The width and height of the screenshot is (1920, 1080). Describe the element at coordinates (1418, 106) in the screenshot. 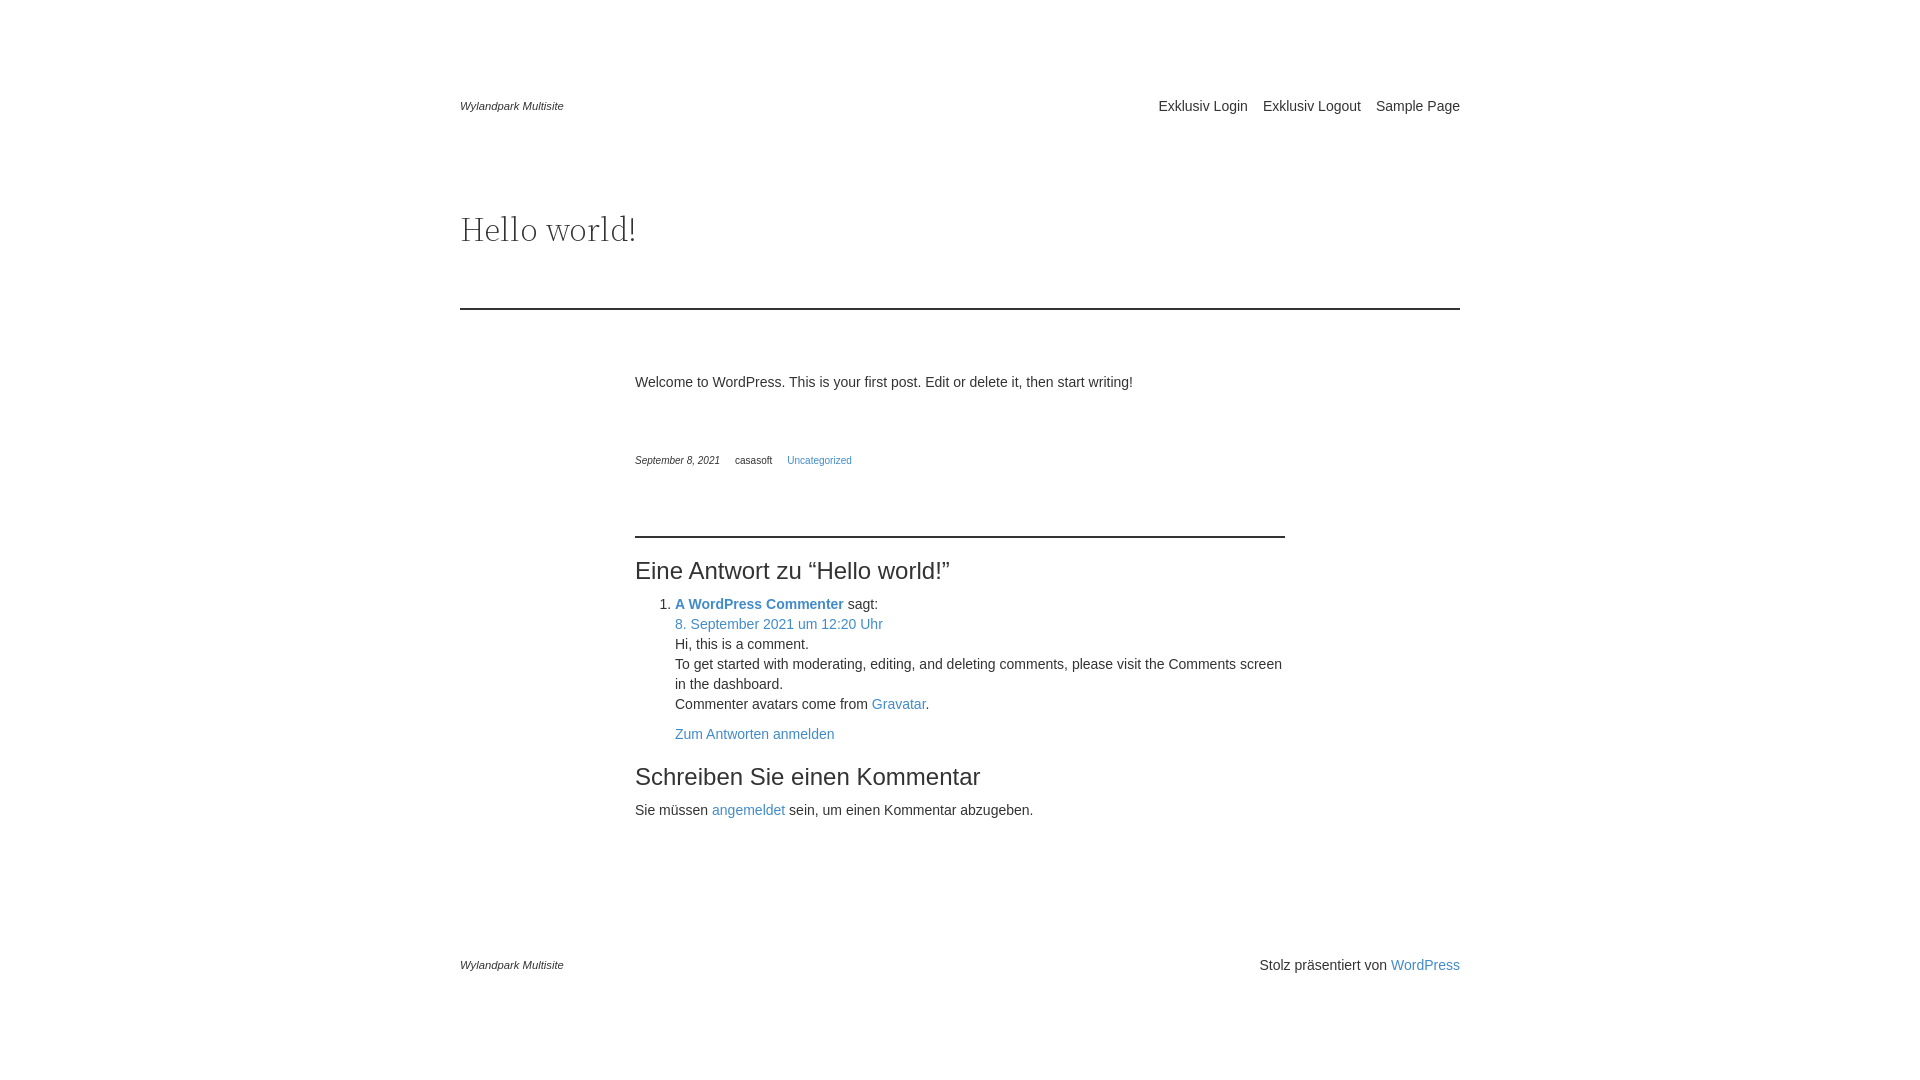

I see `Sample Page` at that location.